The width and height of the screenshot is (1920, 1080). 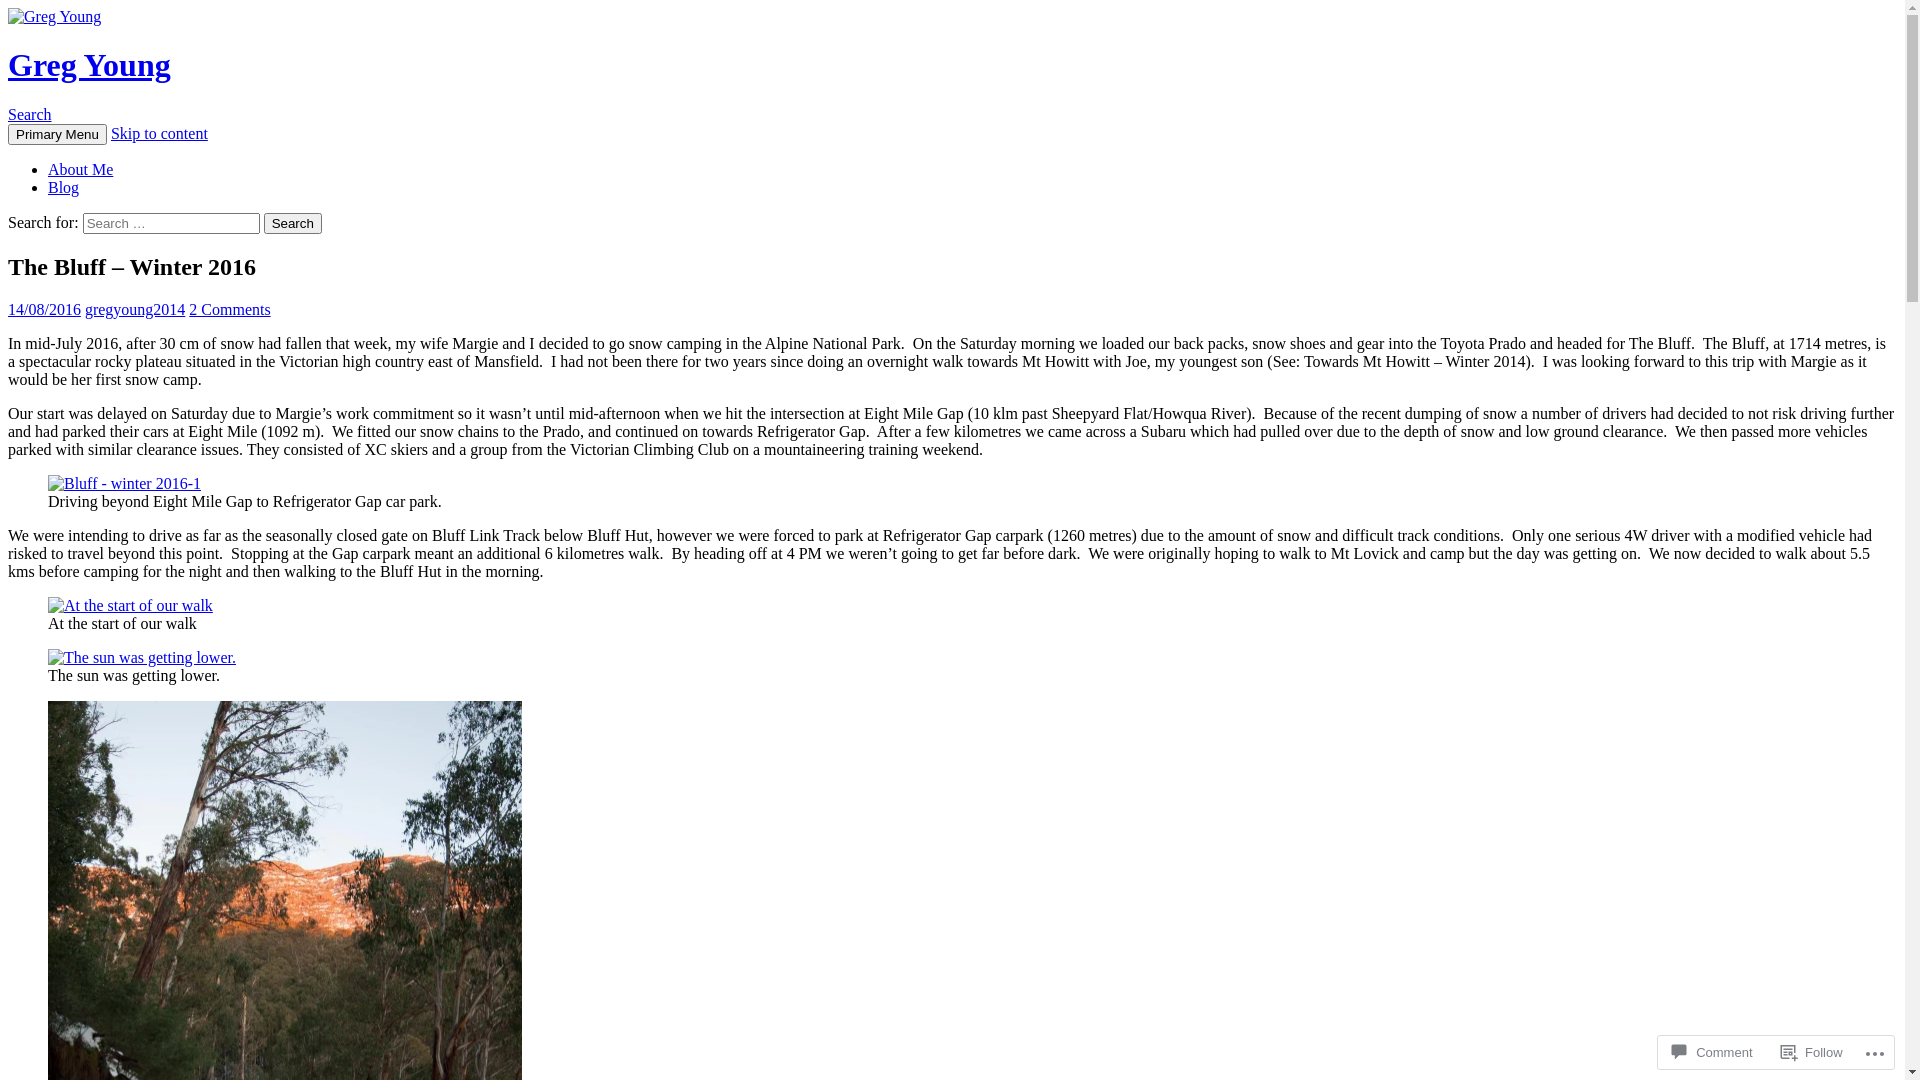 What do you see at coordinates (1812, 1052) in the screenshot?
I see `Follow` at bounding box center [1812, 1052].